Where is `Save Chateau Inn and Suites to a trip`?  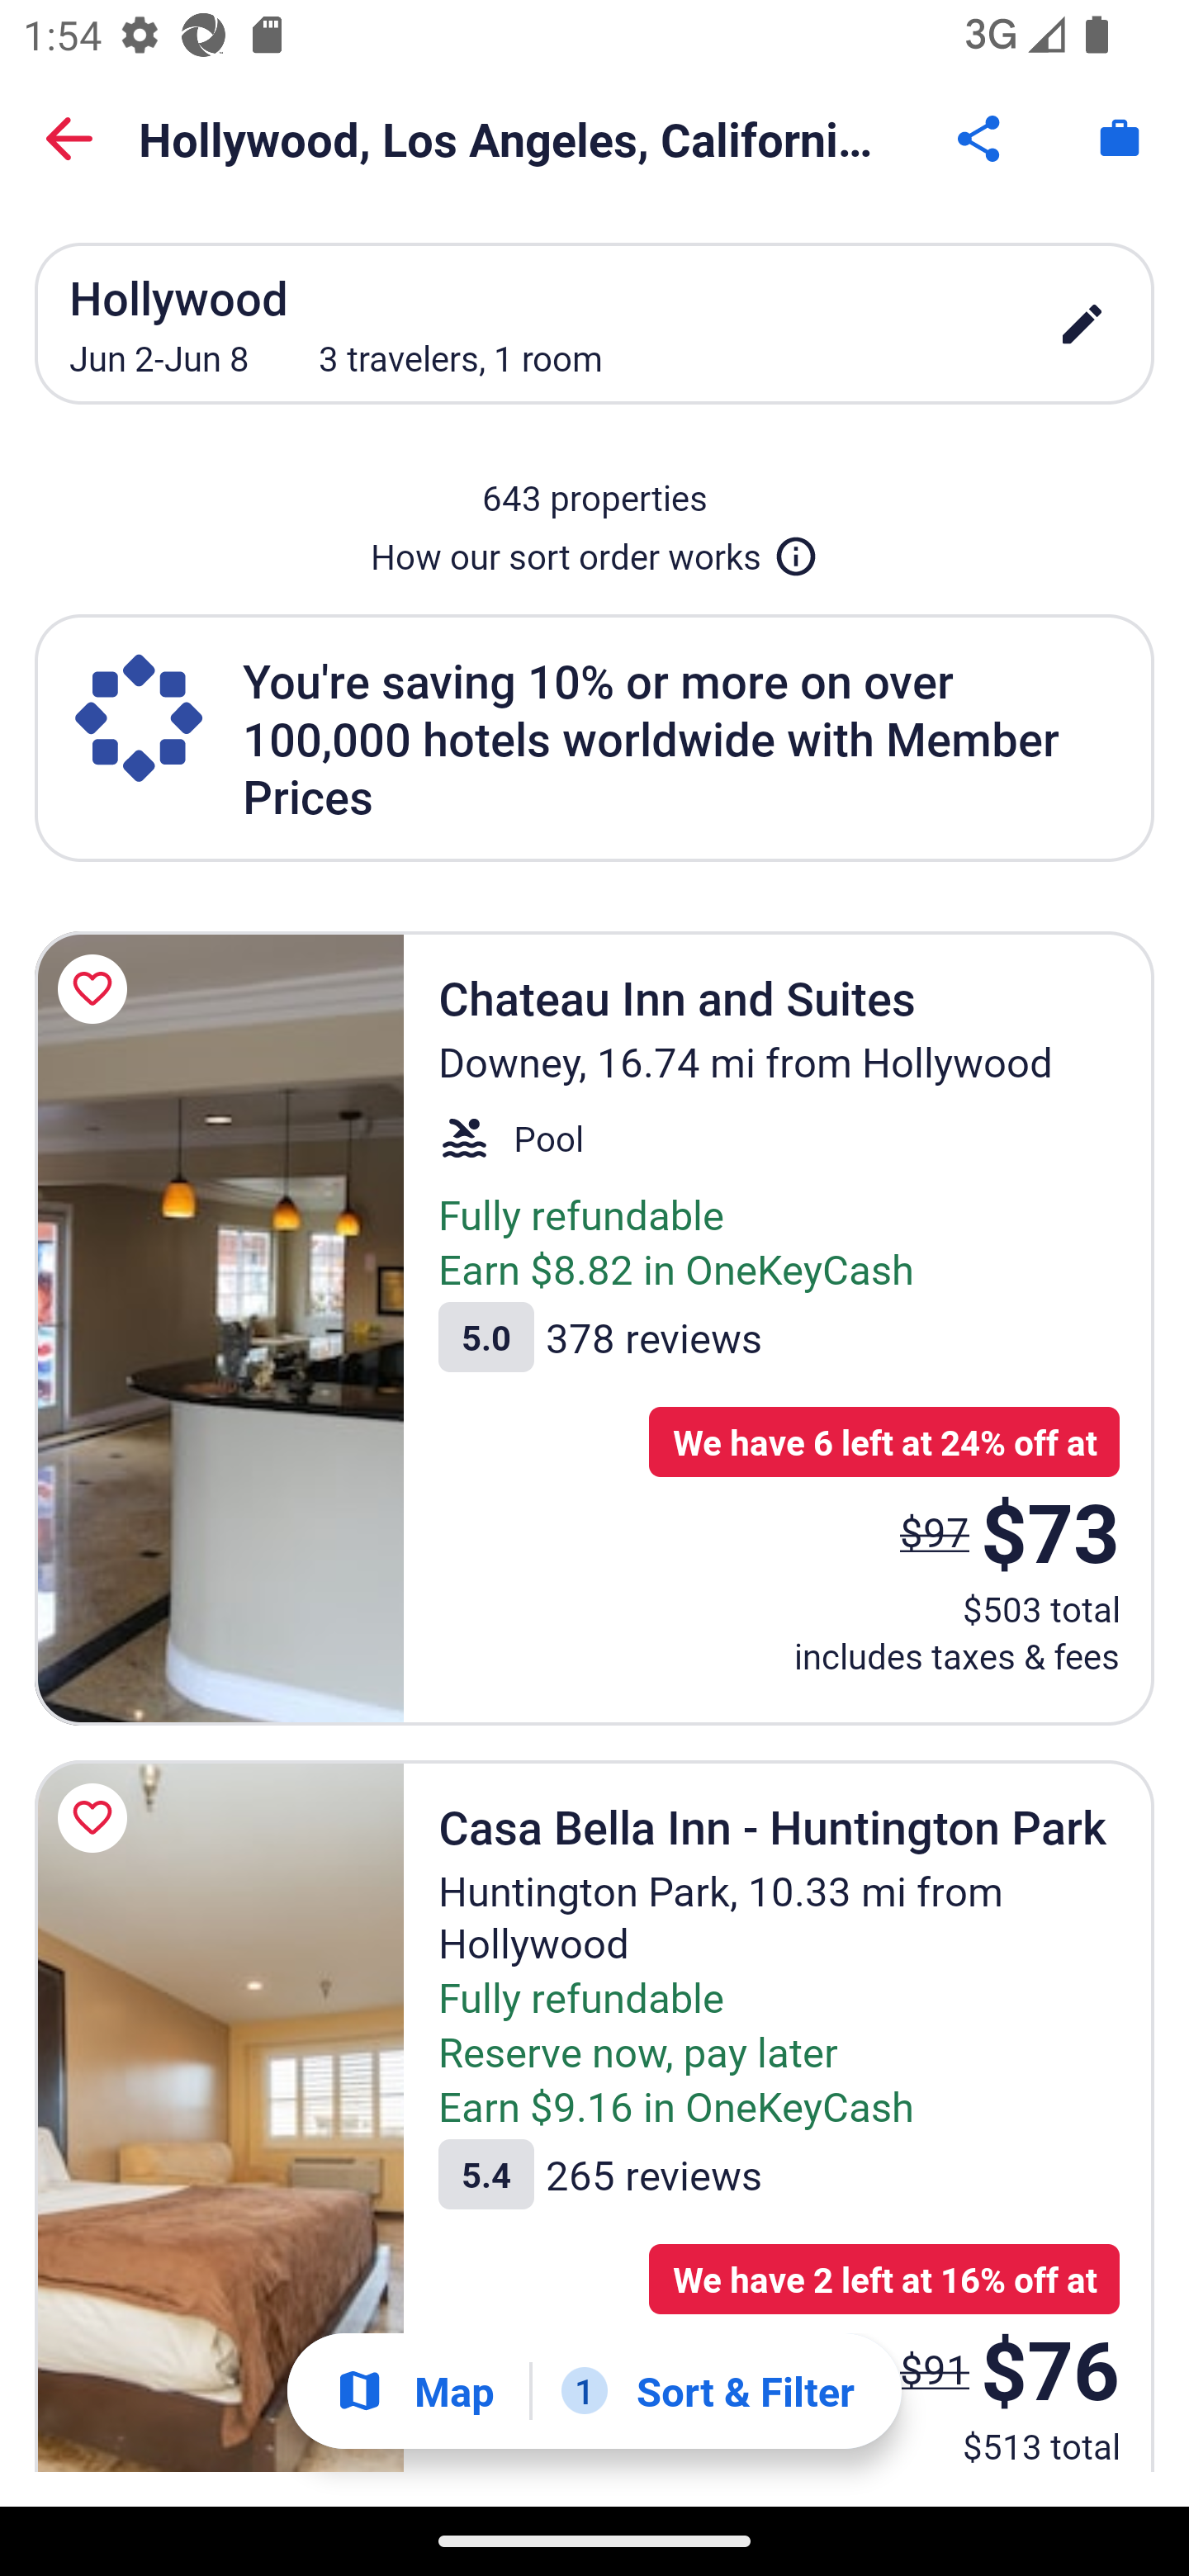 Save Chateau Inn and Suites to a trip is located at coordinates (97, 989).